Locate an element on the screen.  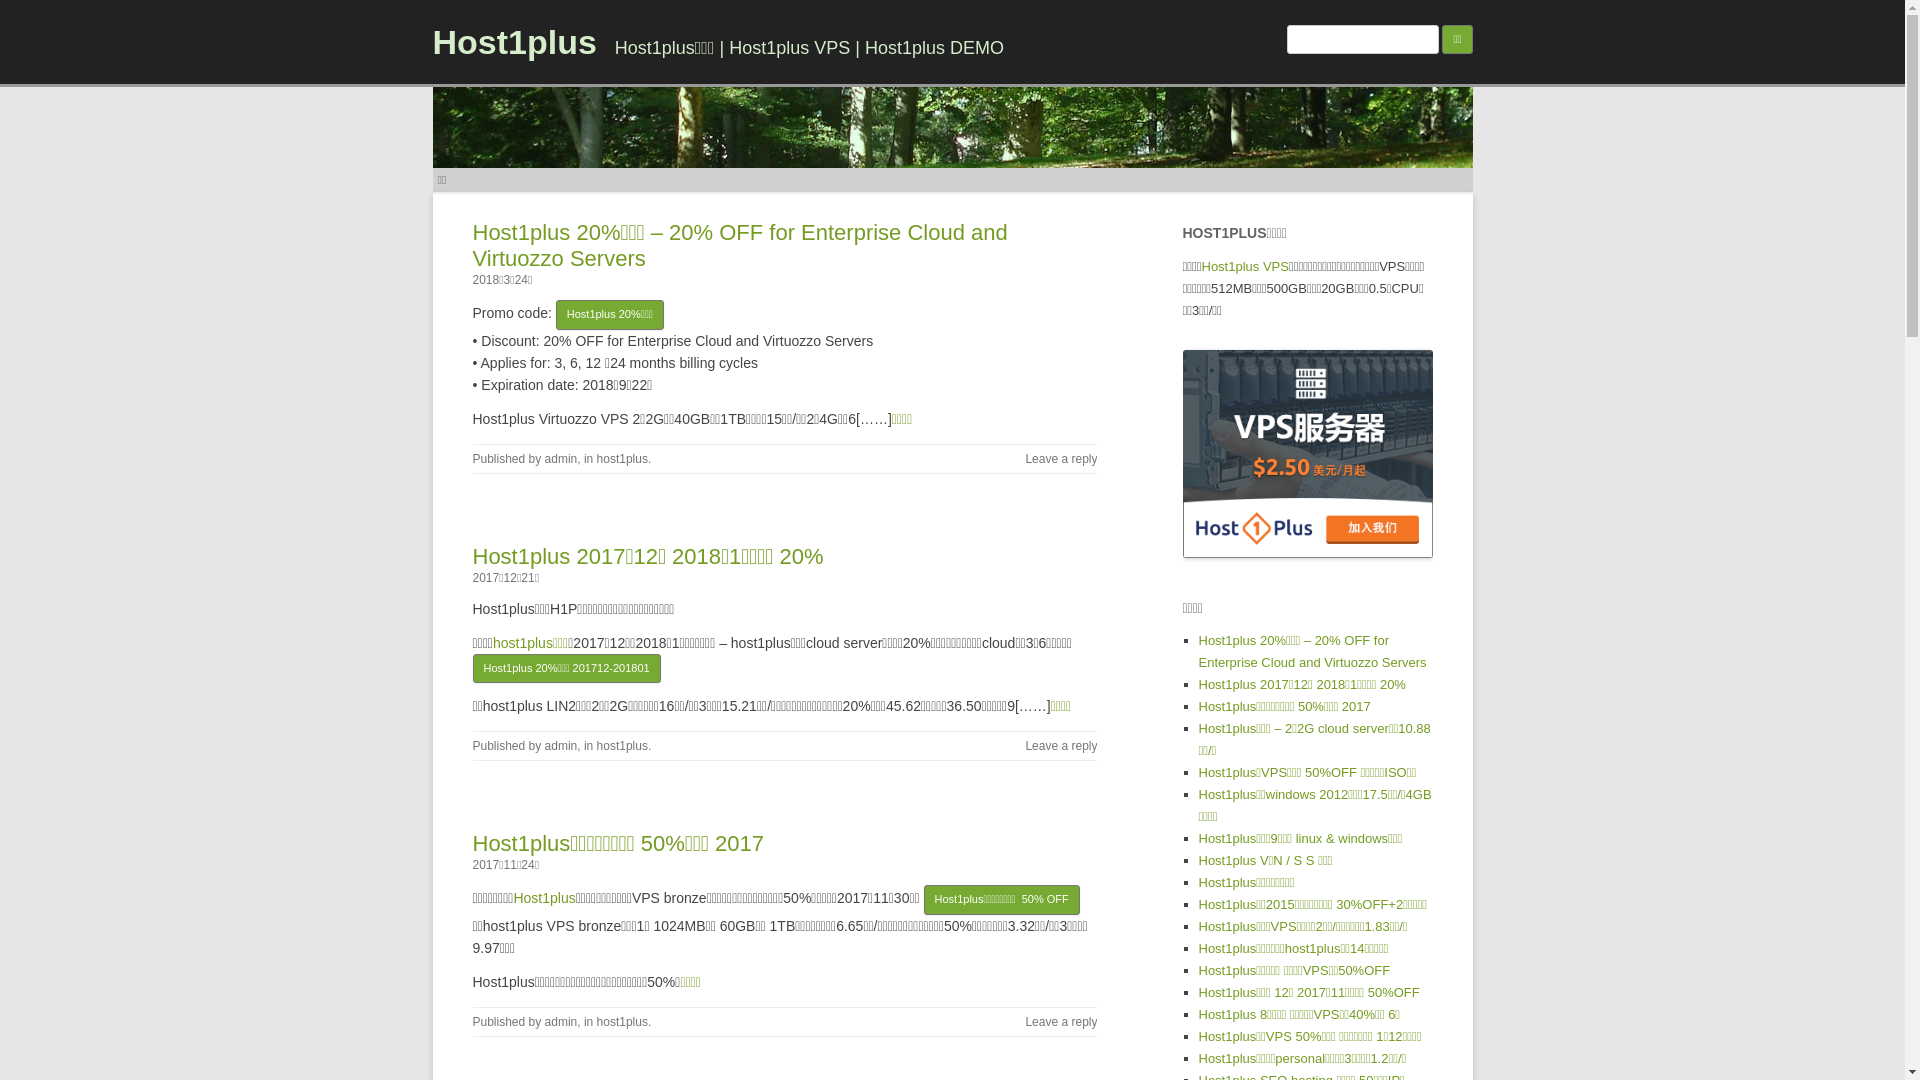
Host1plus is located at coordinates (544, 898).